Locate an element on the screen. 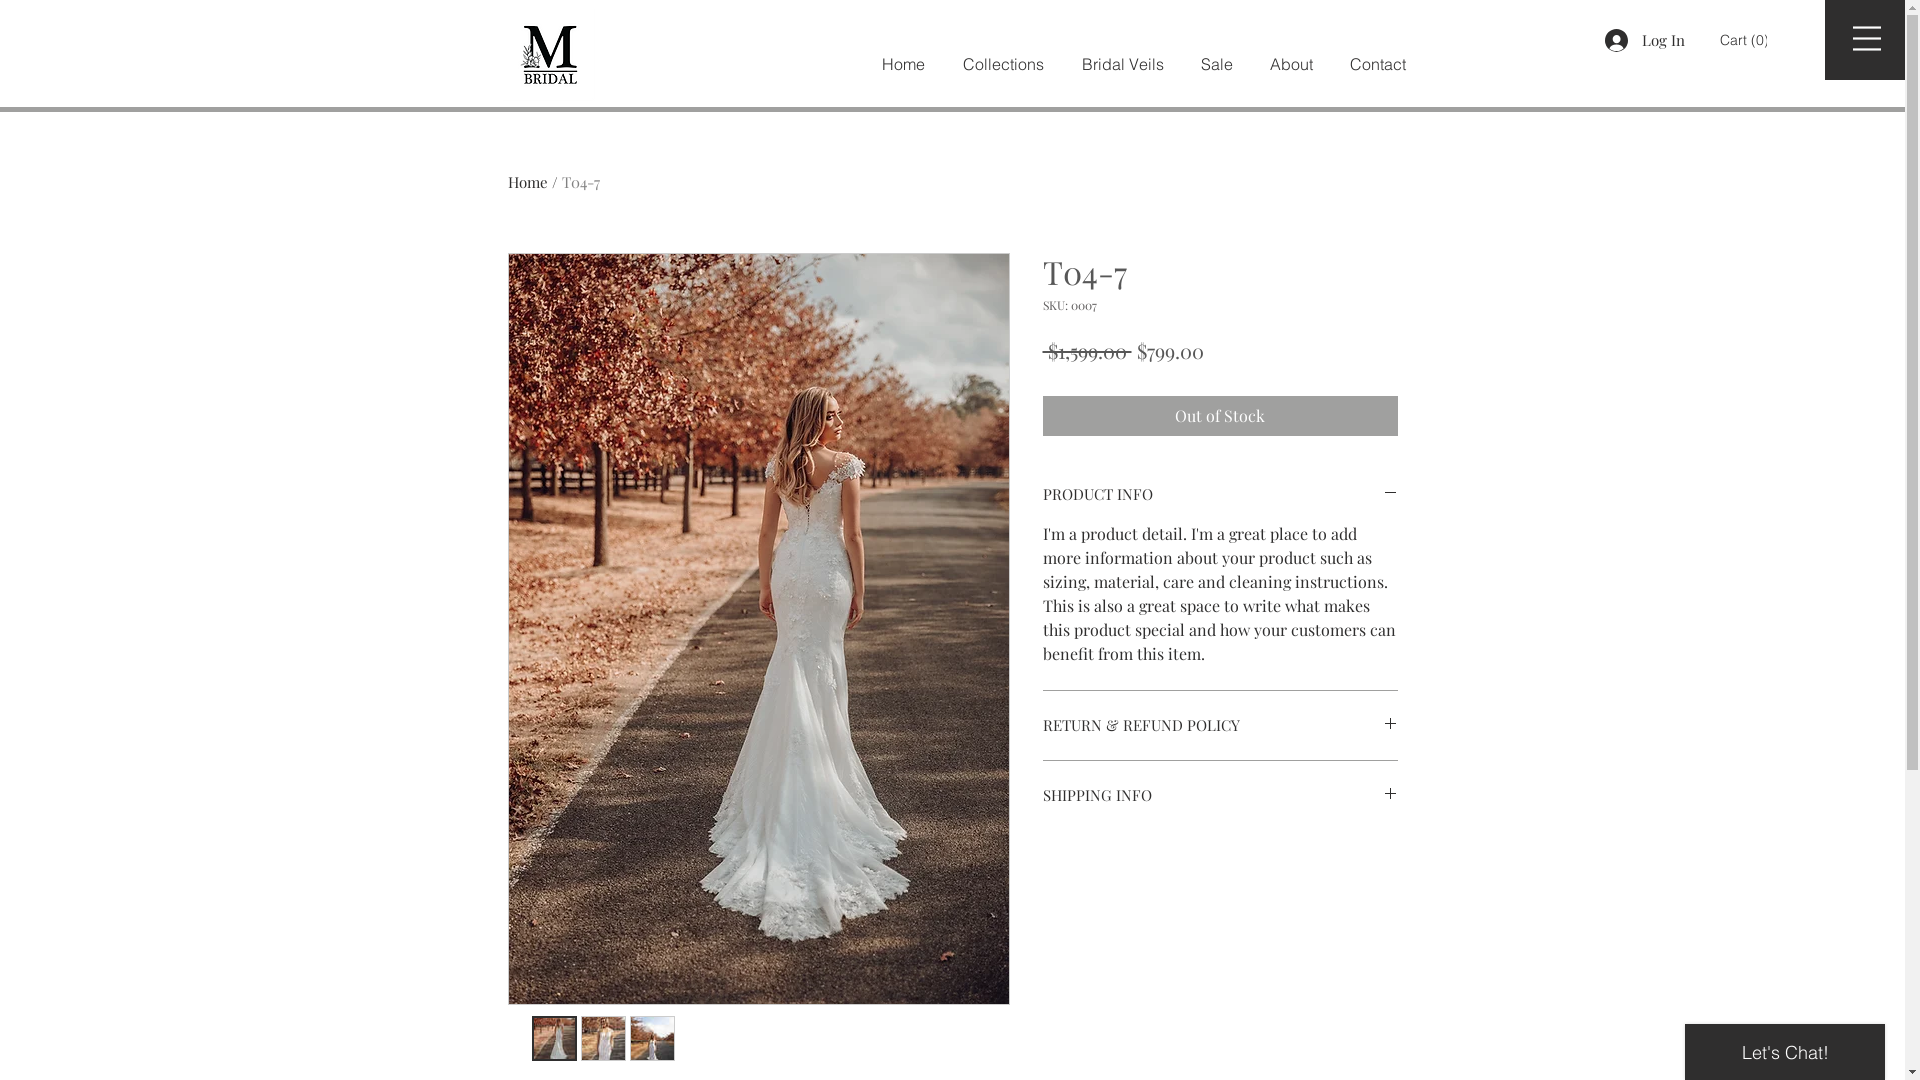  Home is located at coordinates (528, 182).